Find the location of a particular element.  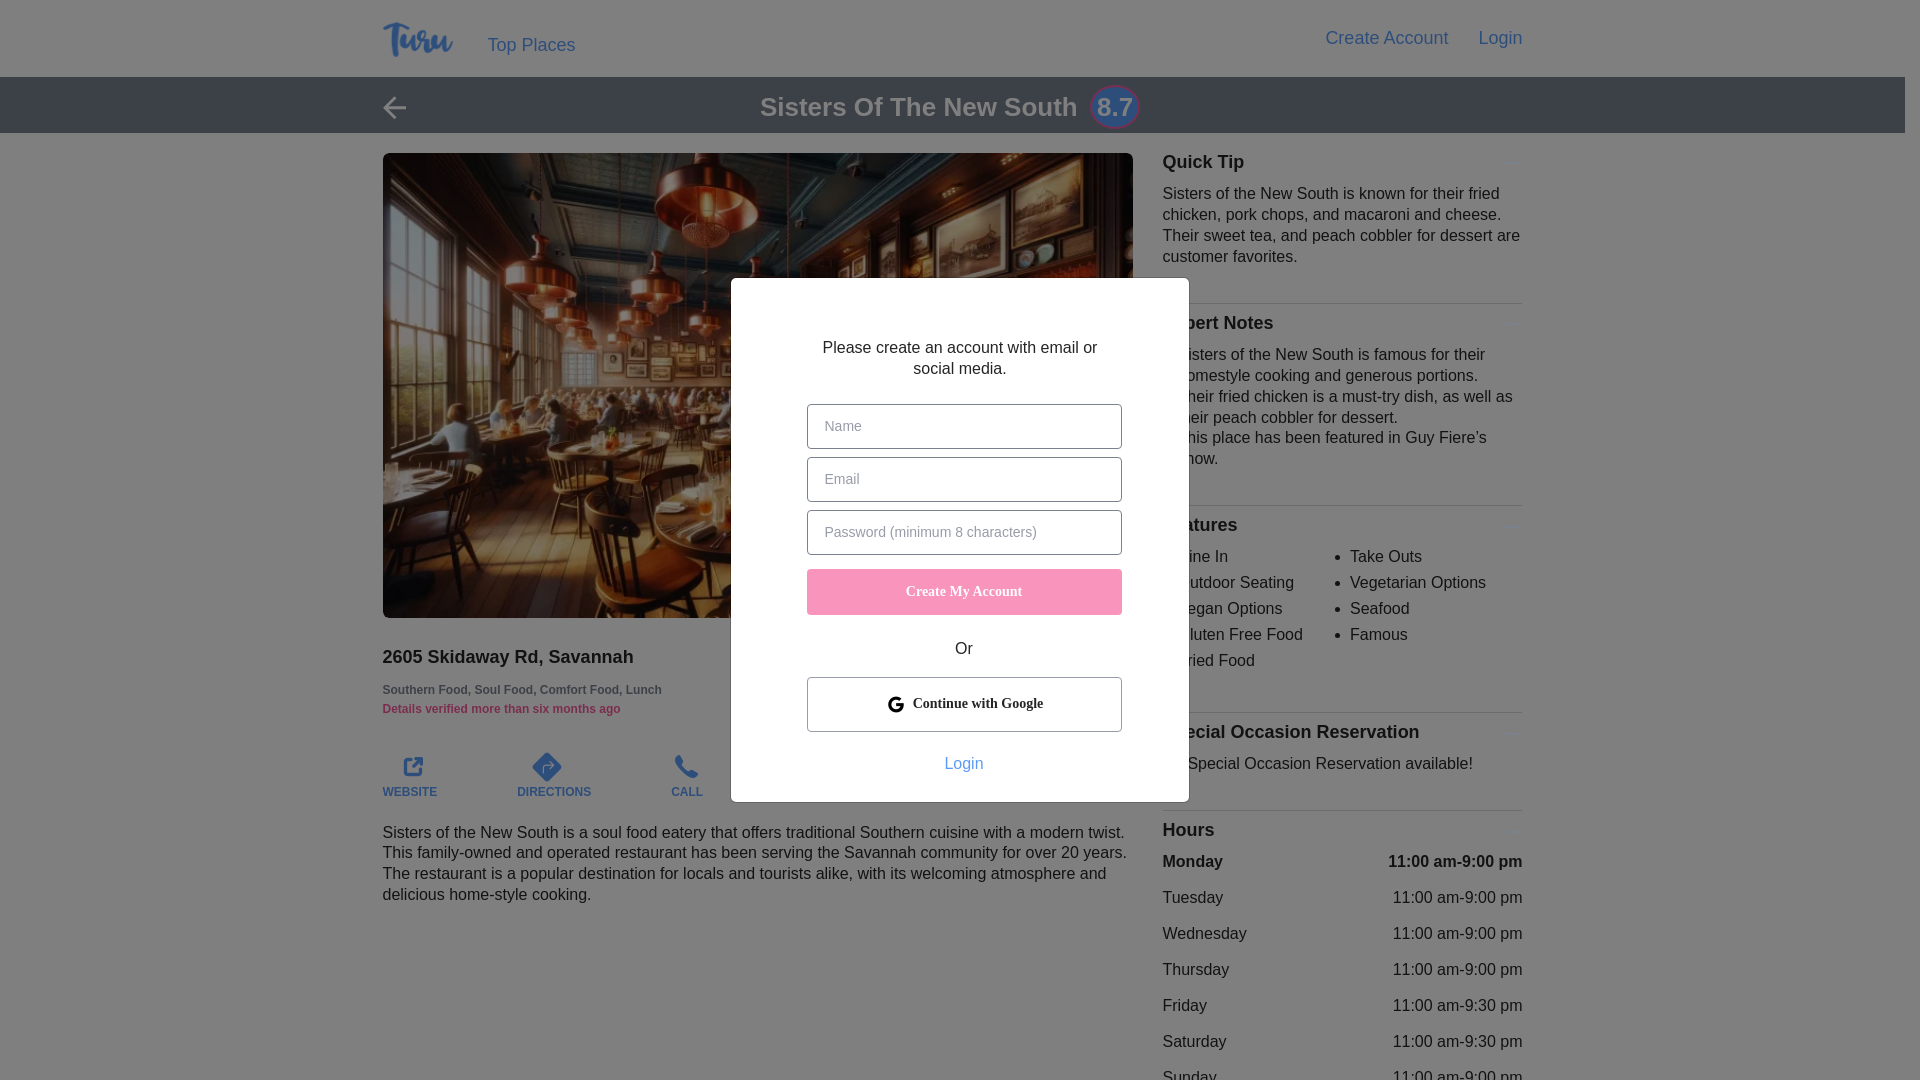

Top Places is located at coordinates (532, 46).